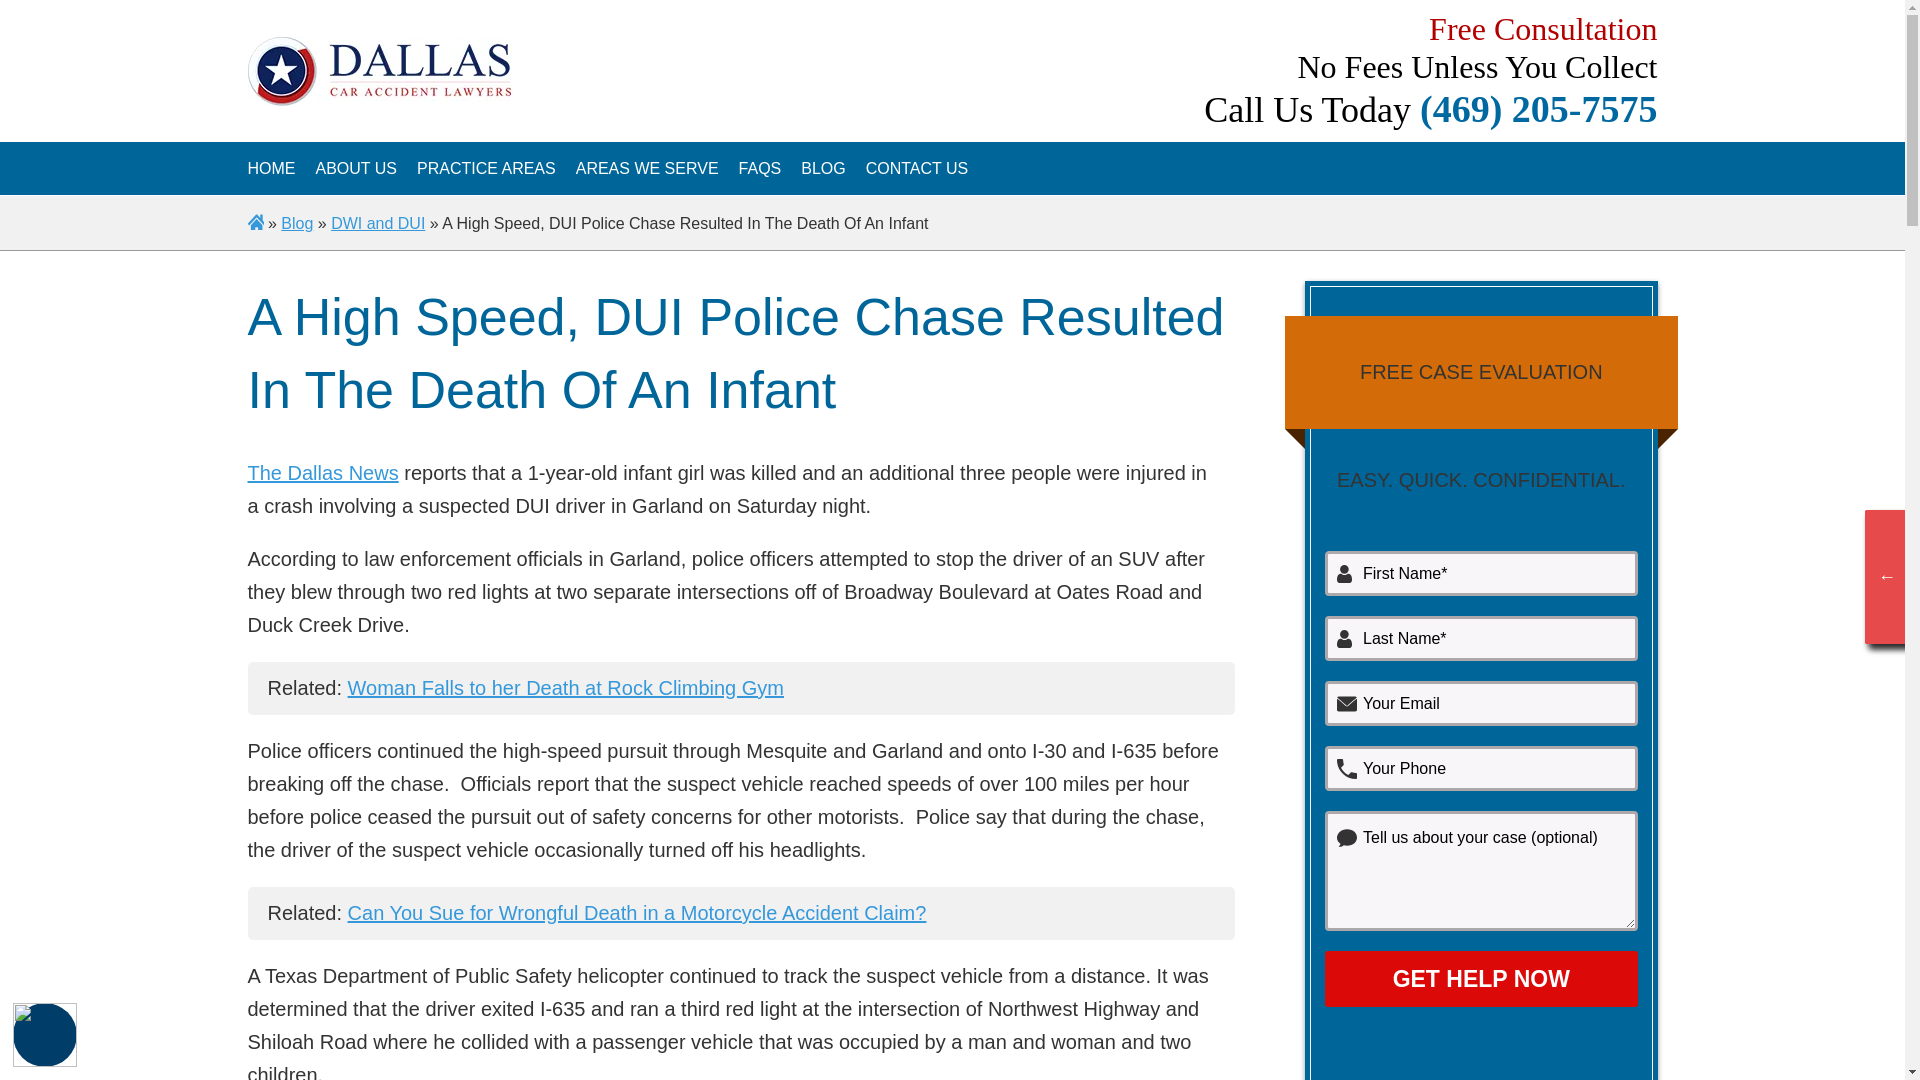 The width and height of the screenshot is (1920, 1080). What do you see at coordinates (647, 168) in the screenshot?
I see `AREAS WE SERVE` at bounding box center [647, 168].